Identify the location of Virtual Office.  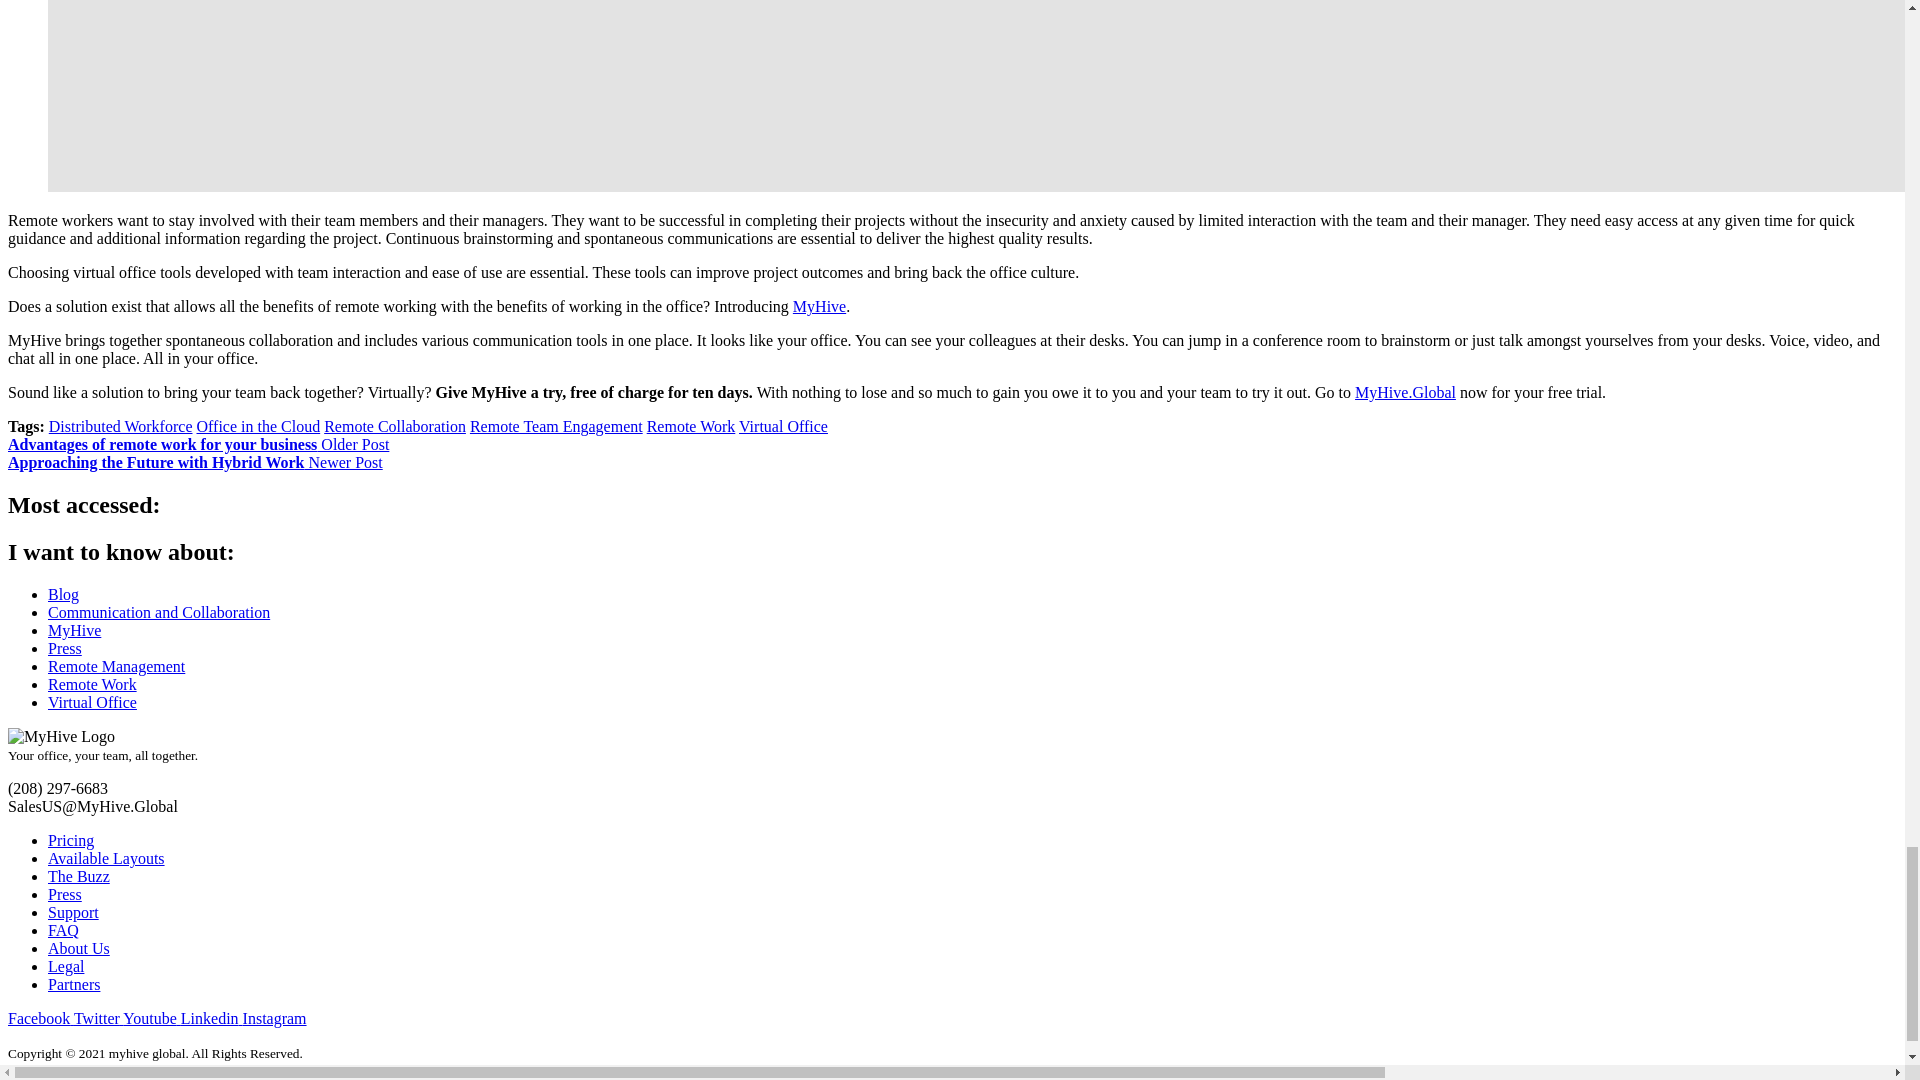
(783, 426).